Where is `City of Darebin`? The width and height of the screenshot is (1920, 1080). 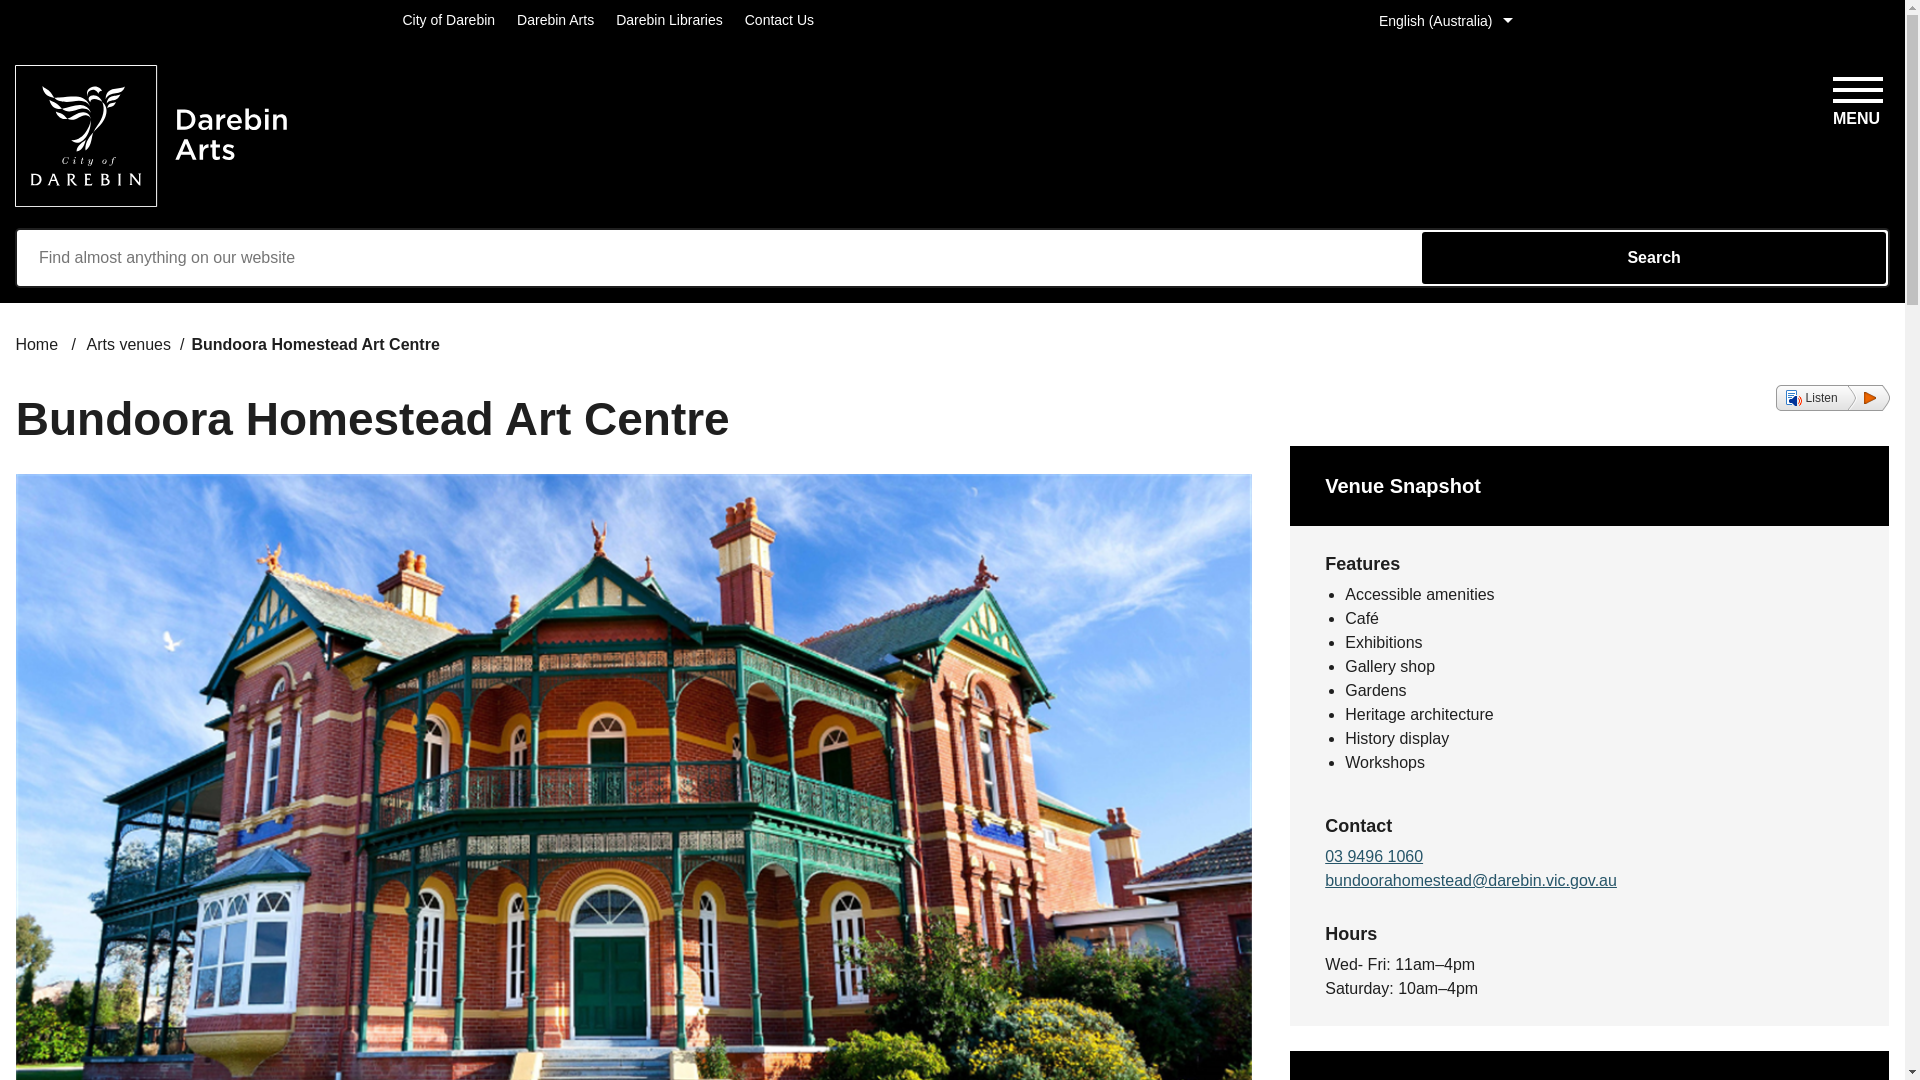
City of Darebin is located at coordinates (448, 20).